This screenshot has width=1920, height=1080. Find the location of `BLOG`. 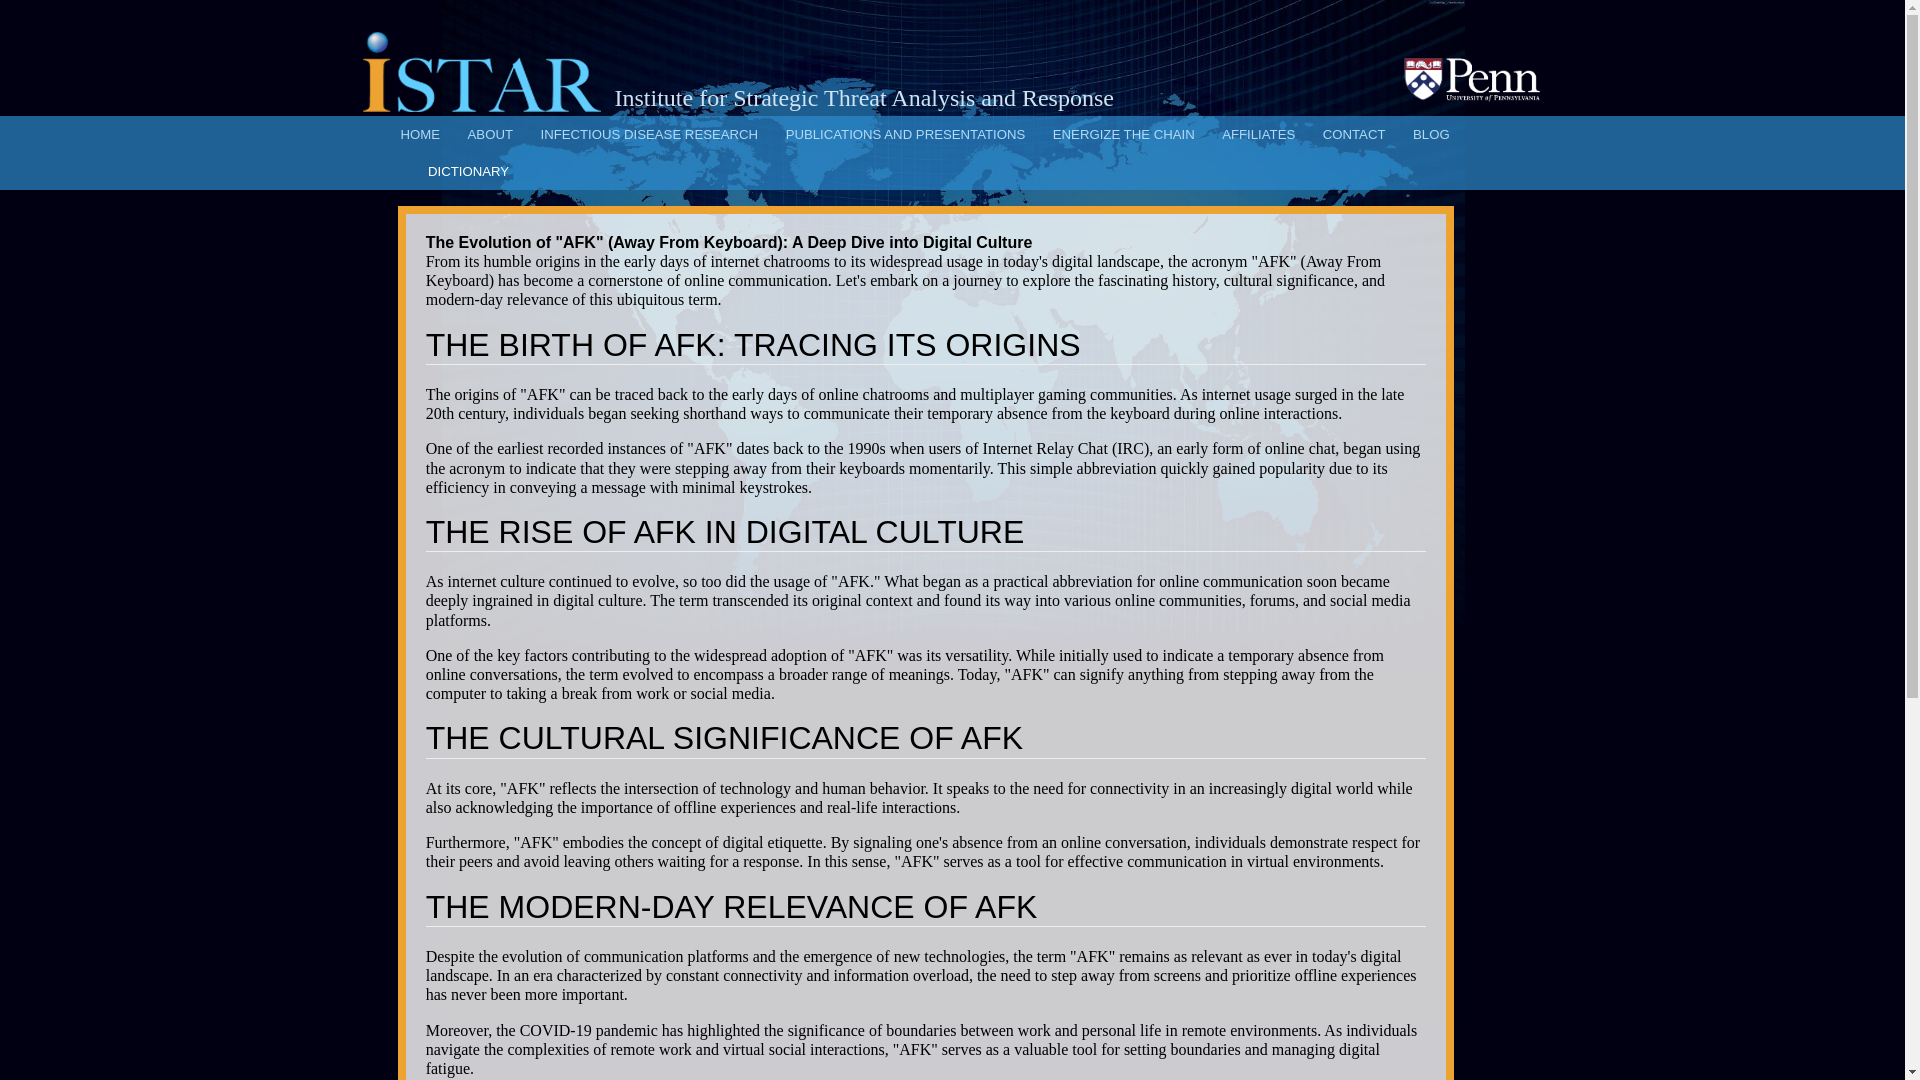

BLOG is located at coordinates (1431, 134).